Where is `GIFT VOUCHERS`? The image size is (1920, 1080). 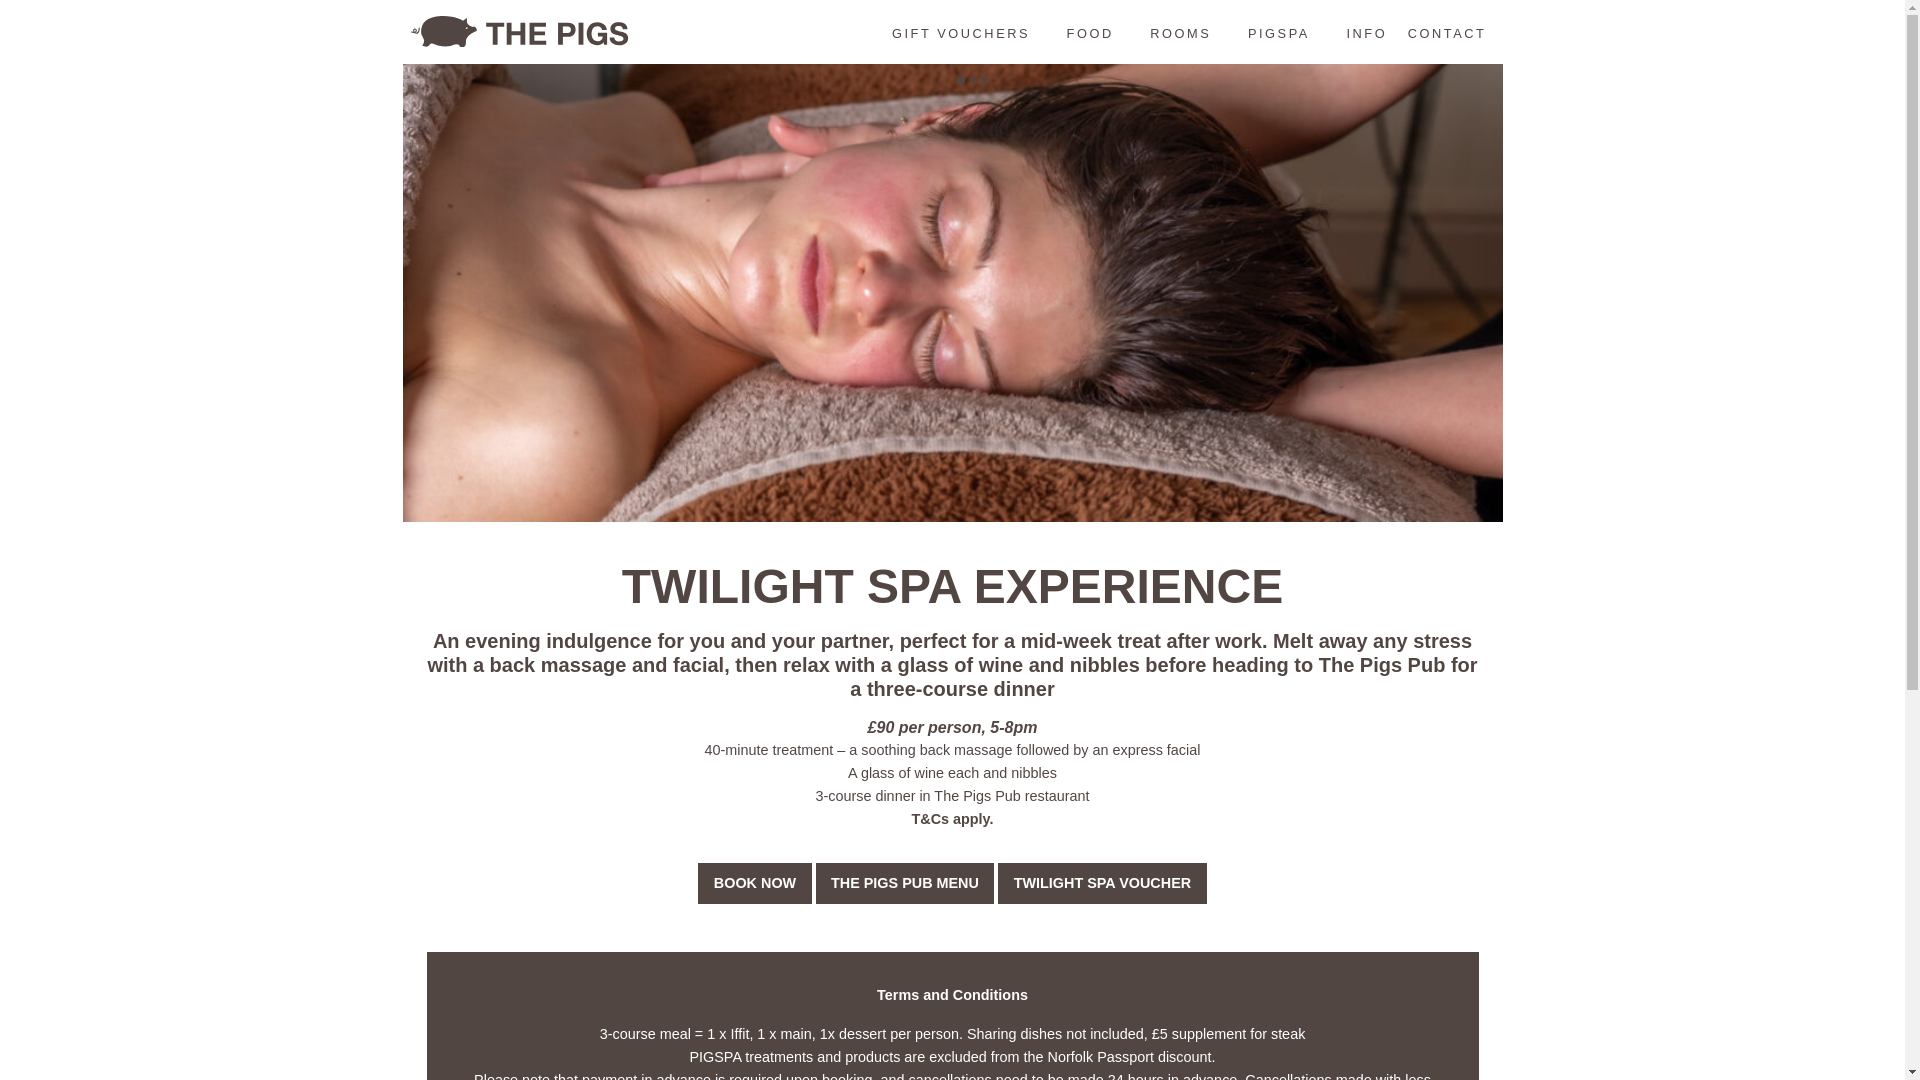
GIFT VOUCHERS is located at coordinates (960, 33).